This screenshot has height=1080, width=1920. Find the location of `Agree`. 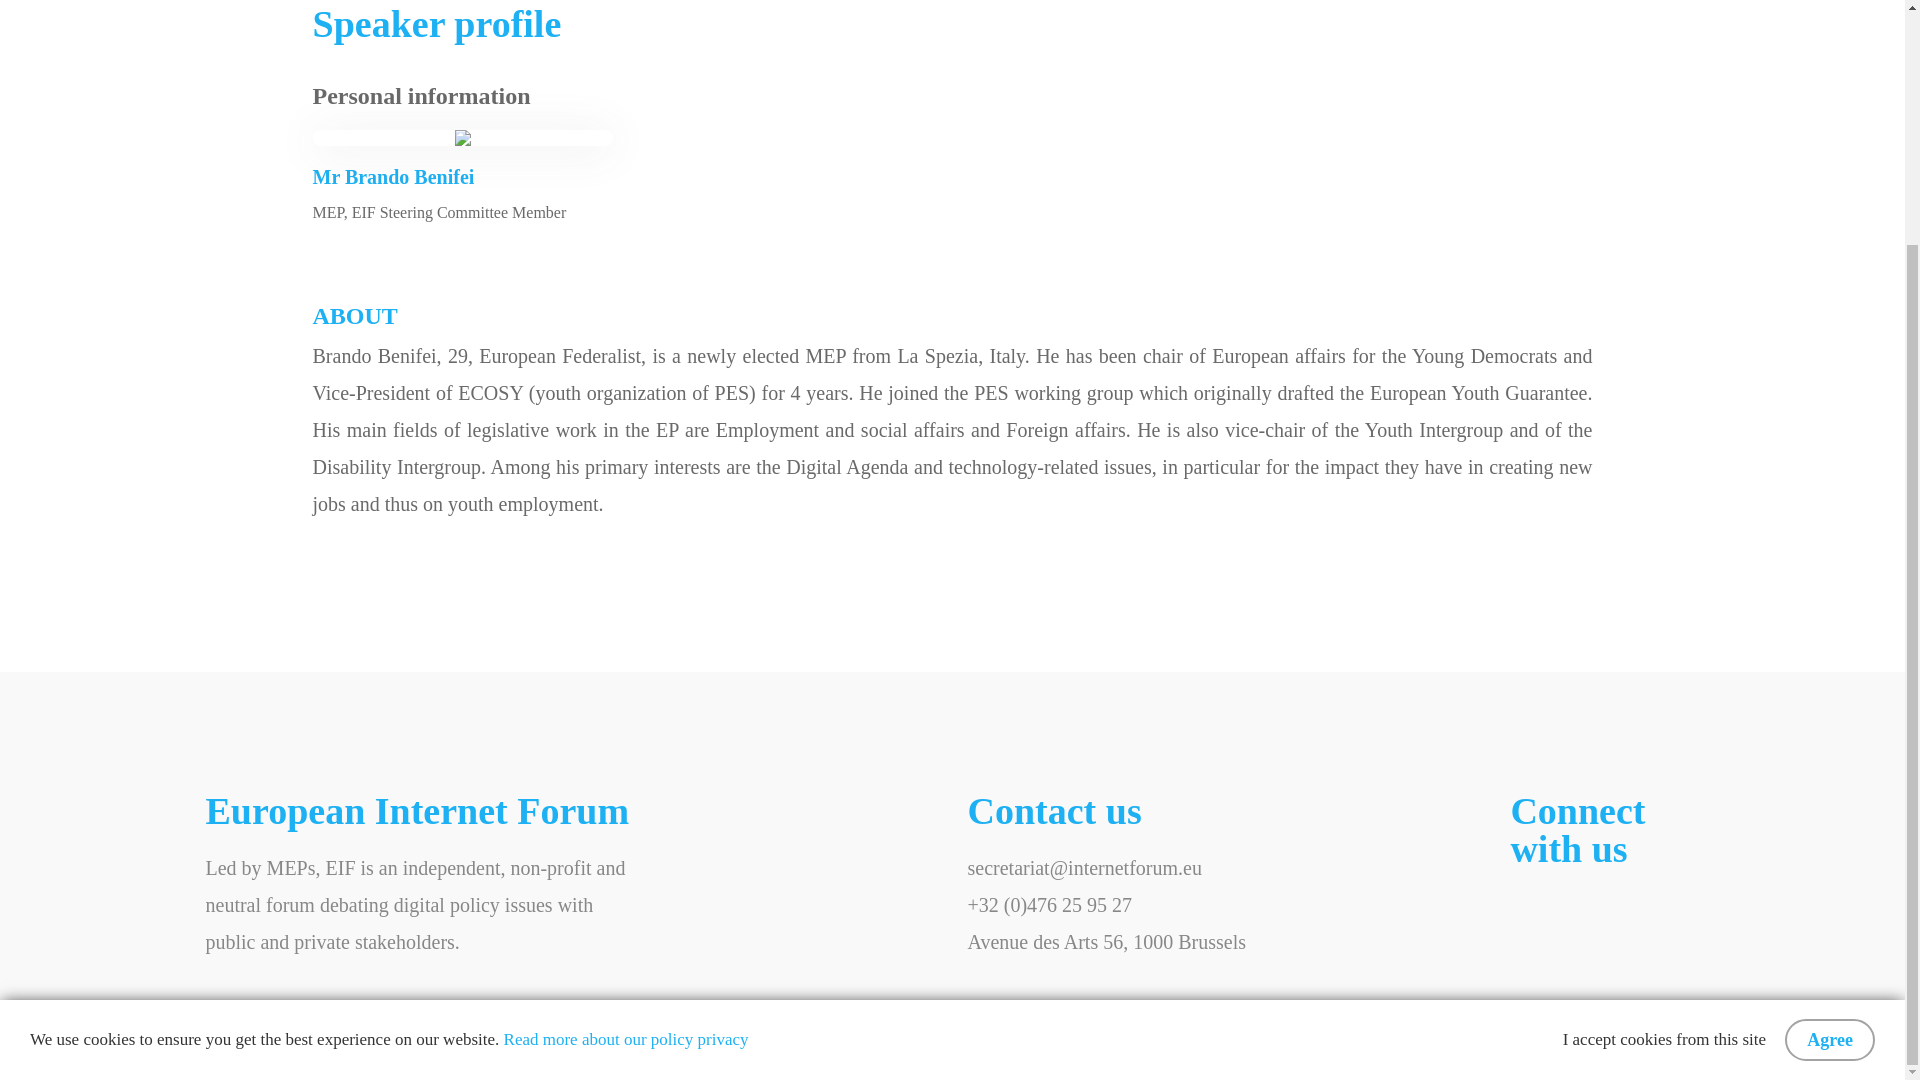

Agree is located at coordinates (1830, 737).